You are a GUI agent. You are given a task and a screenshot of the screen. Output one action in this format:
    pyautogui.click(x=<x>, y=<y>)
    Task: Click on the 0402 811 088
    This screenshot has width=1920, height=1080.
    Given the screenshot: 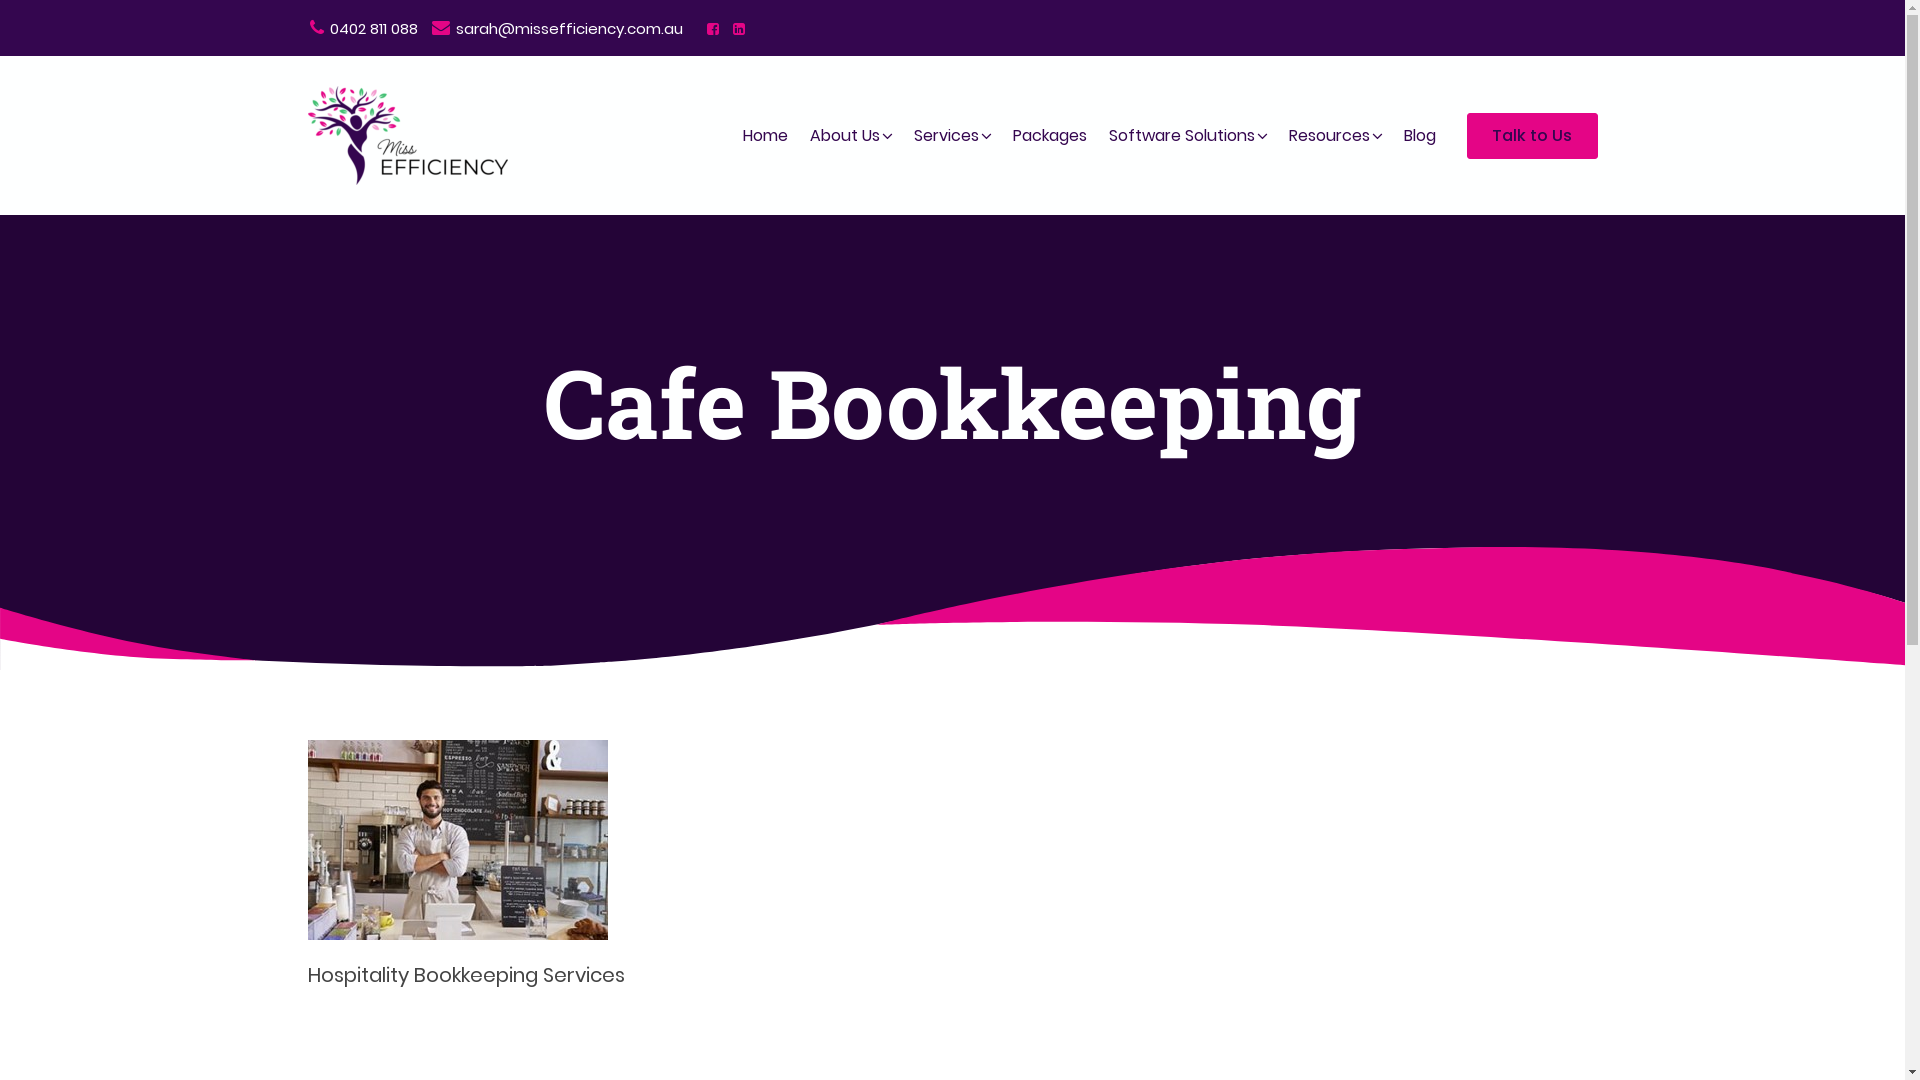 What is the action you would take?
    pyautogui.click(x=363, y=28)
    